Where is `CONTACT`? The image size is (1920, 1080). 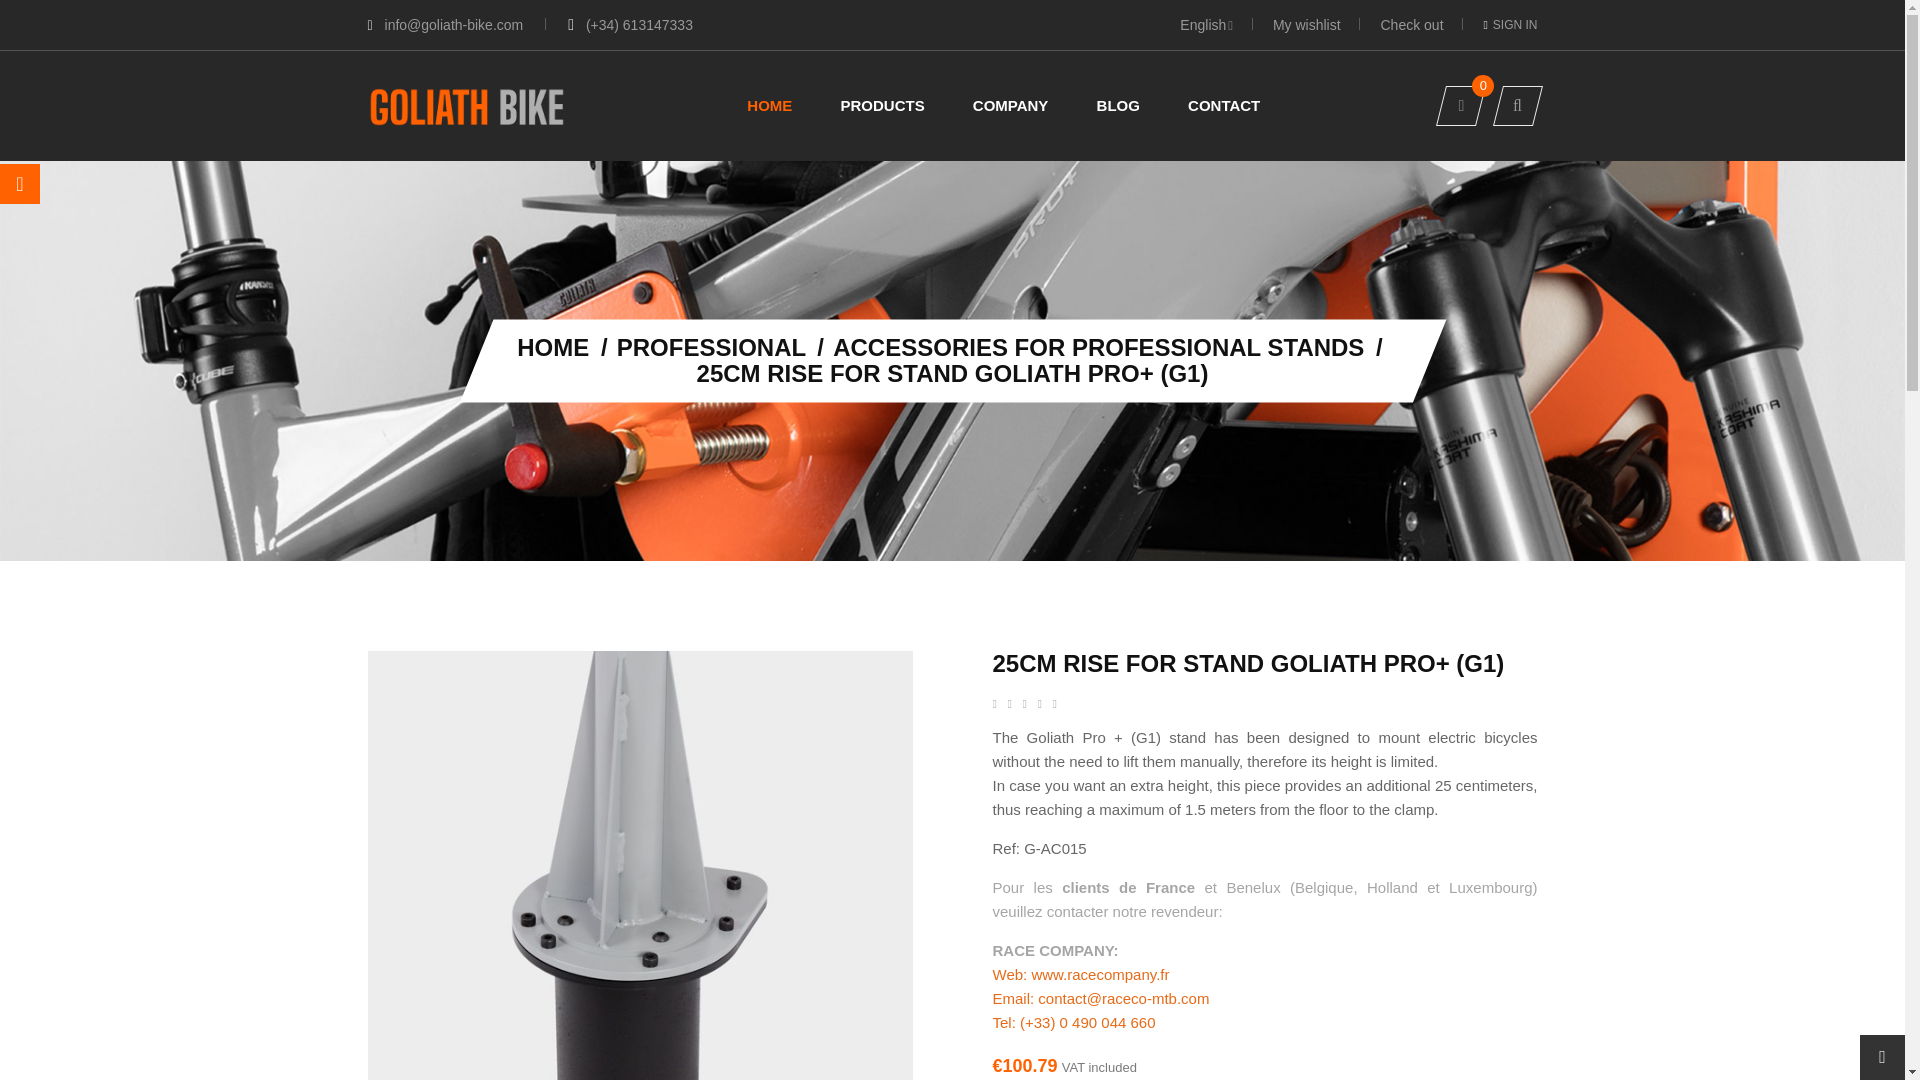
CONTACT is located at coordinates (1224, 105).